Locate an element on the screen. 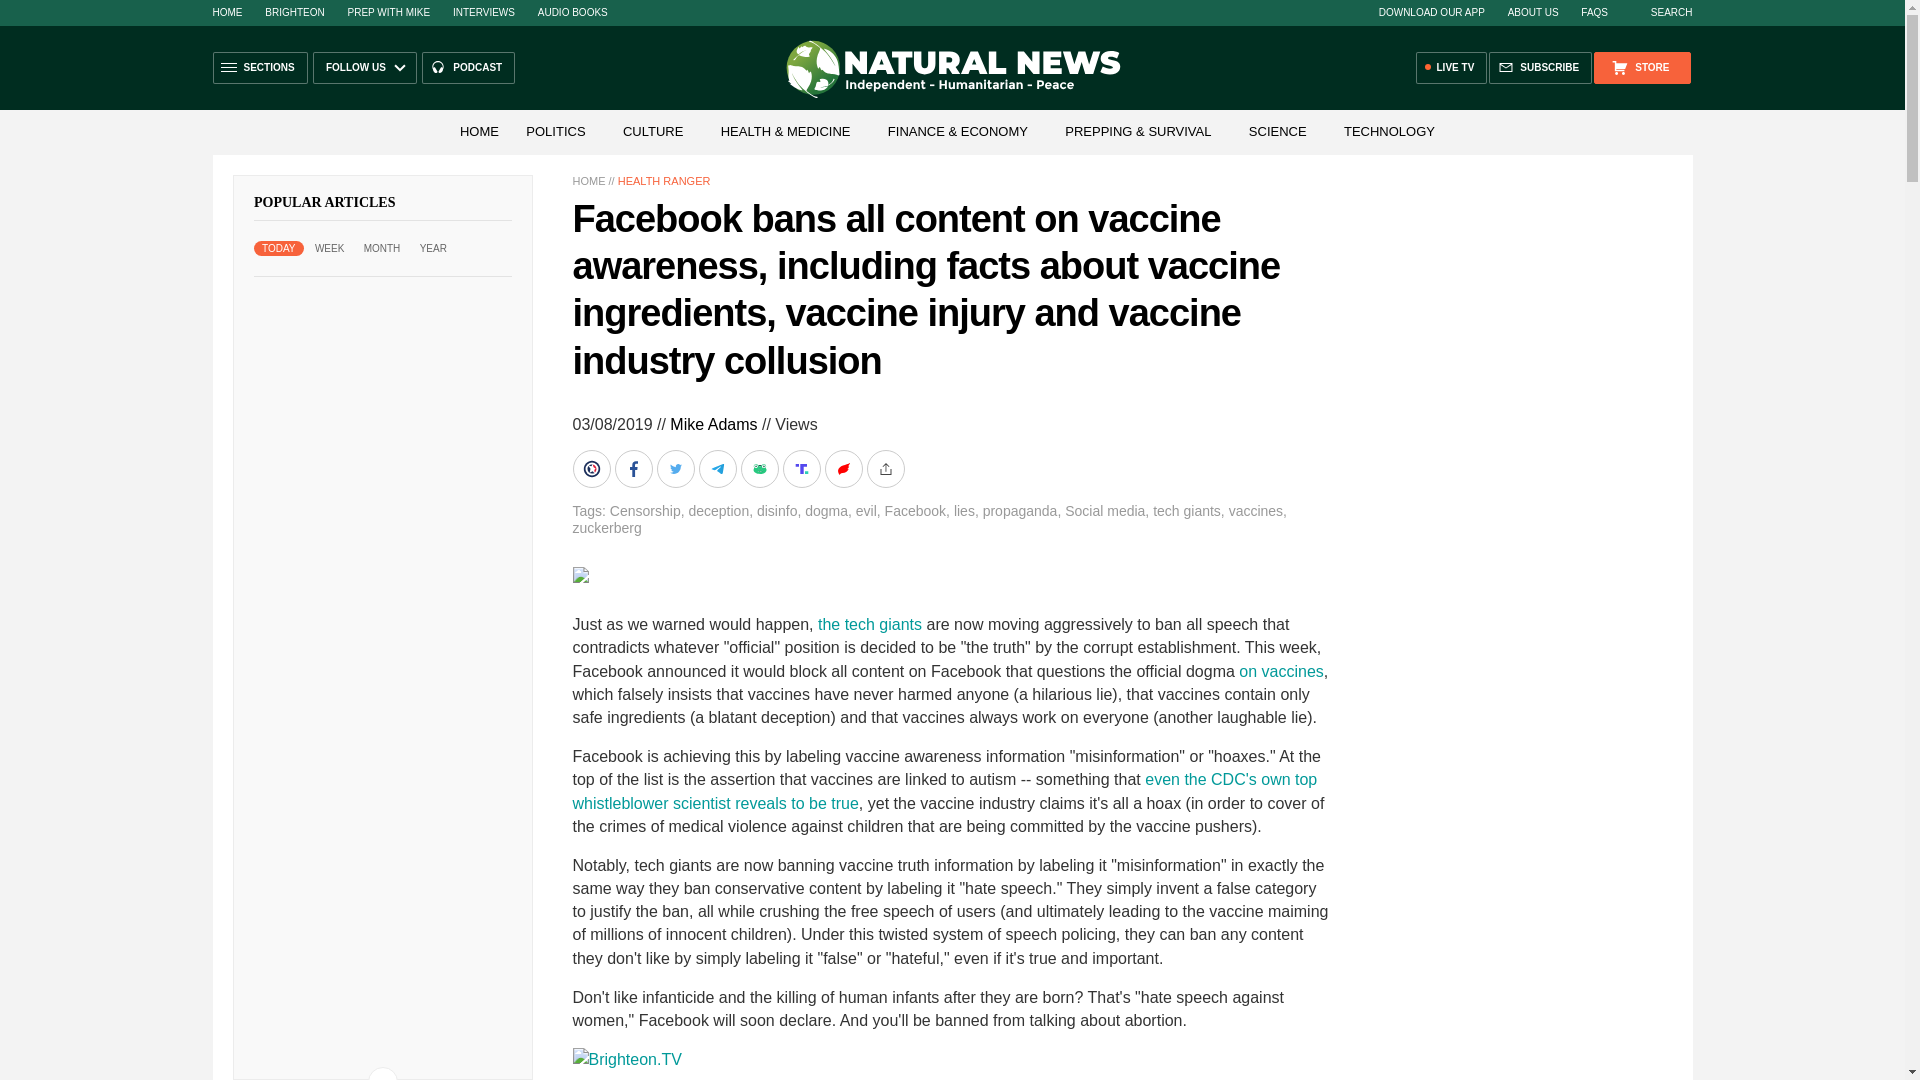 The height and width of the screenshot is (1080, 1920). More Share Options is located at coordinates (886, 469).